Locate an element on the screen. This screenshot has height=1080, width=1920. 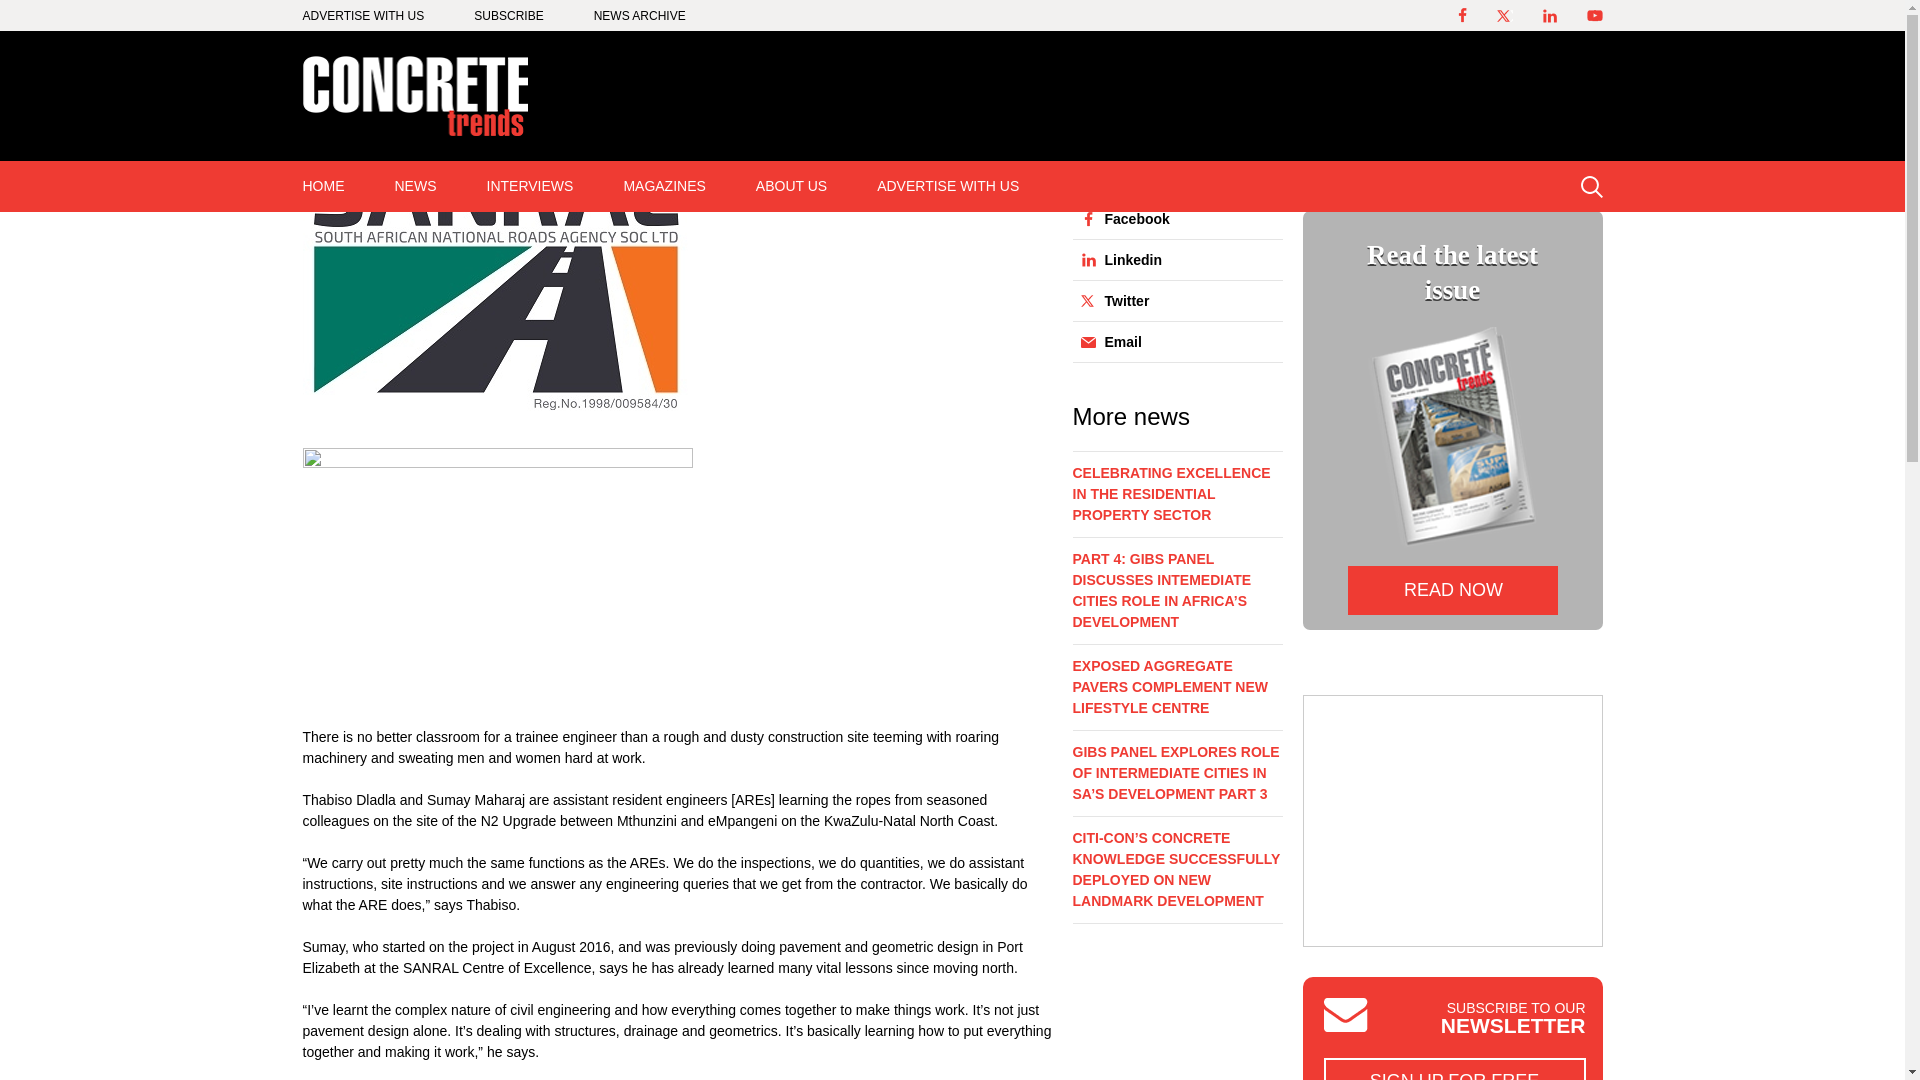
HOME is located at coordinates (324, 186).